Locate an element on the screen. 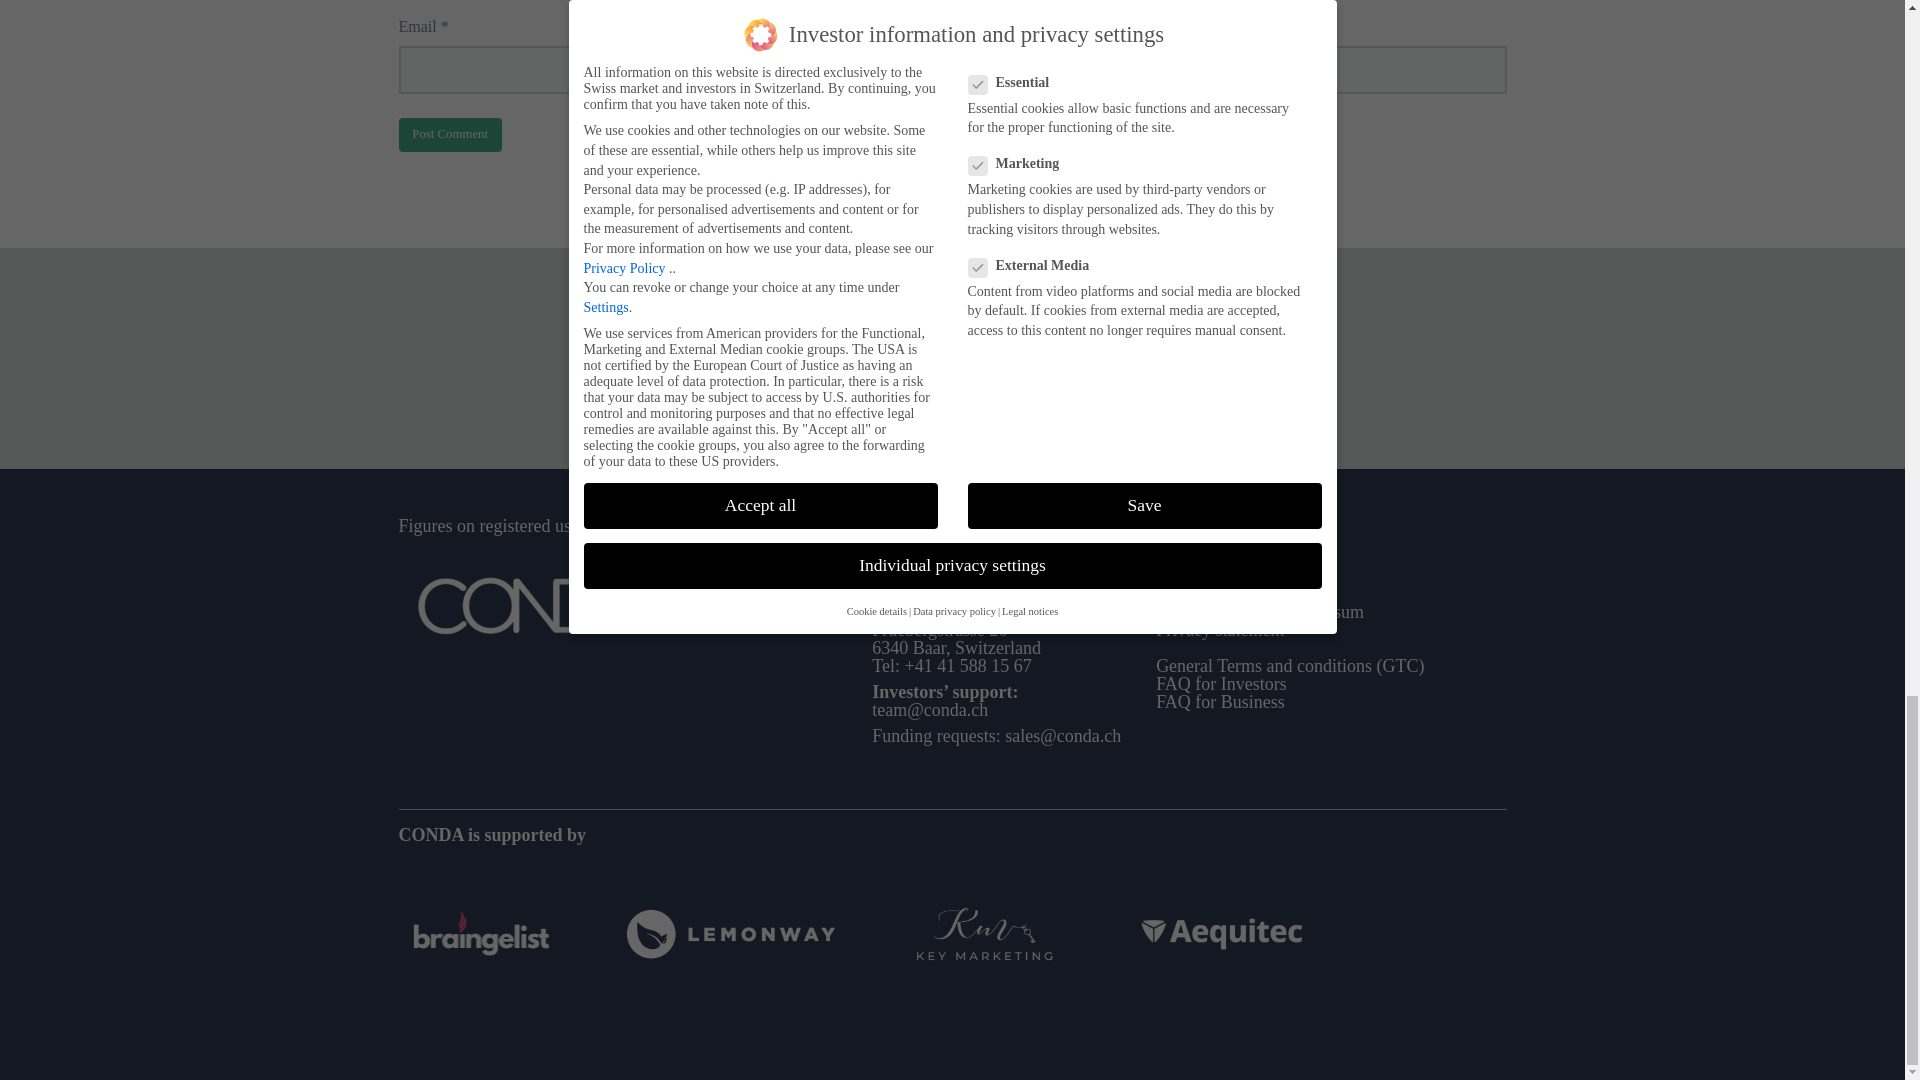 This screenshot has height=1080, width=1920. Post Comment is located at coordinates (449, 134).